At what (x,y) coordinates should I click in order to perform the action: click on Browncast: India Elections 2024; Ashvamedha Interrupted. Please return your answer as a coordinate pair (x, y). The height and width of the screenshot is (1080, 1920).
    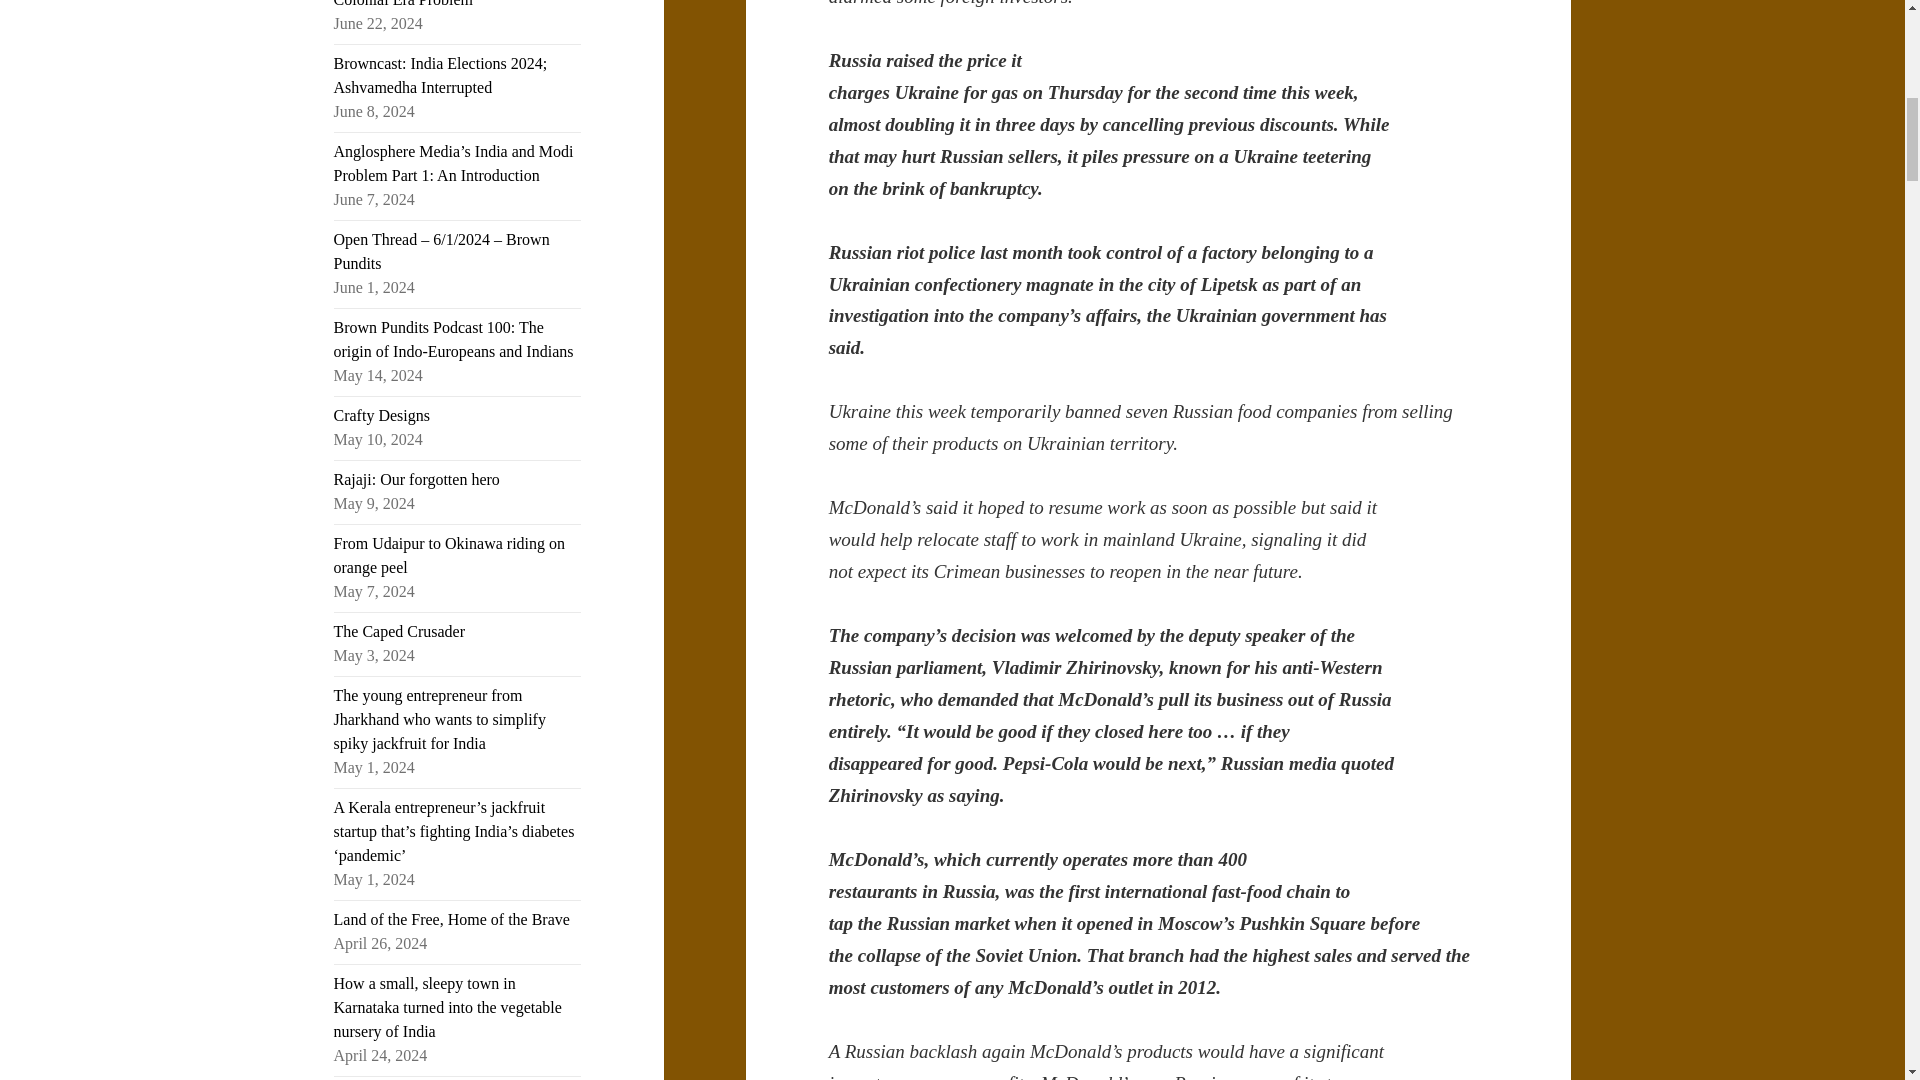
    Looking at the image, I should click on (440, 76).